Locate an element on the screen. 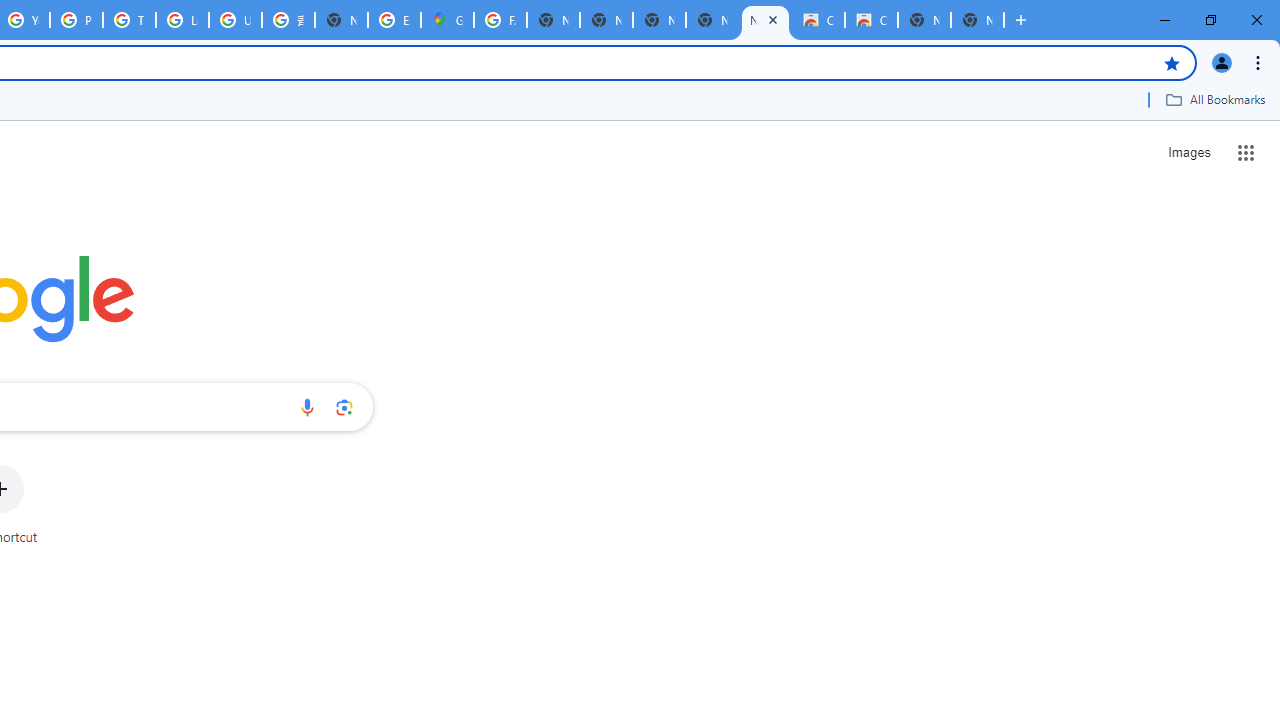 The image size is (1280, 720). Classic Blue - Chrome Web Store is located at coordinates (871, 20).